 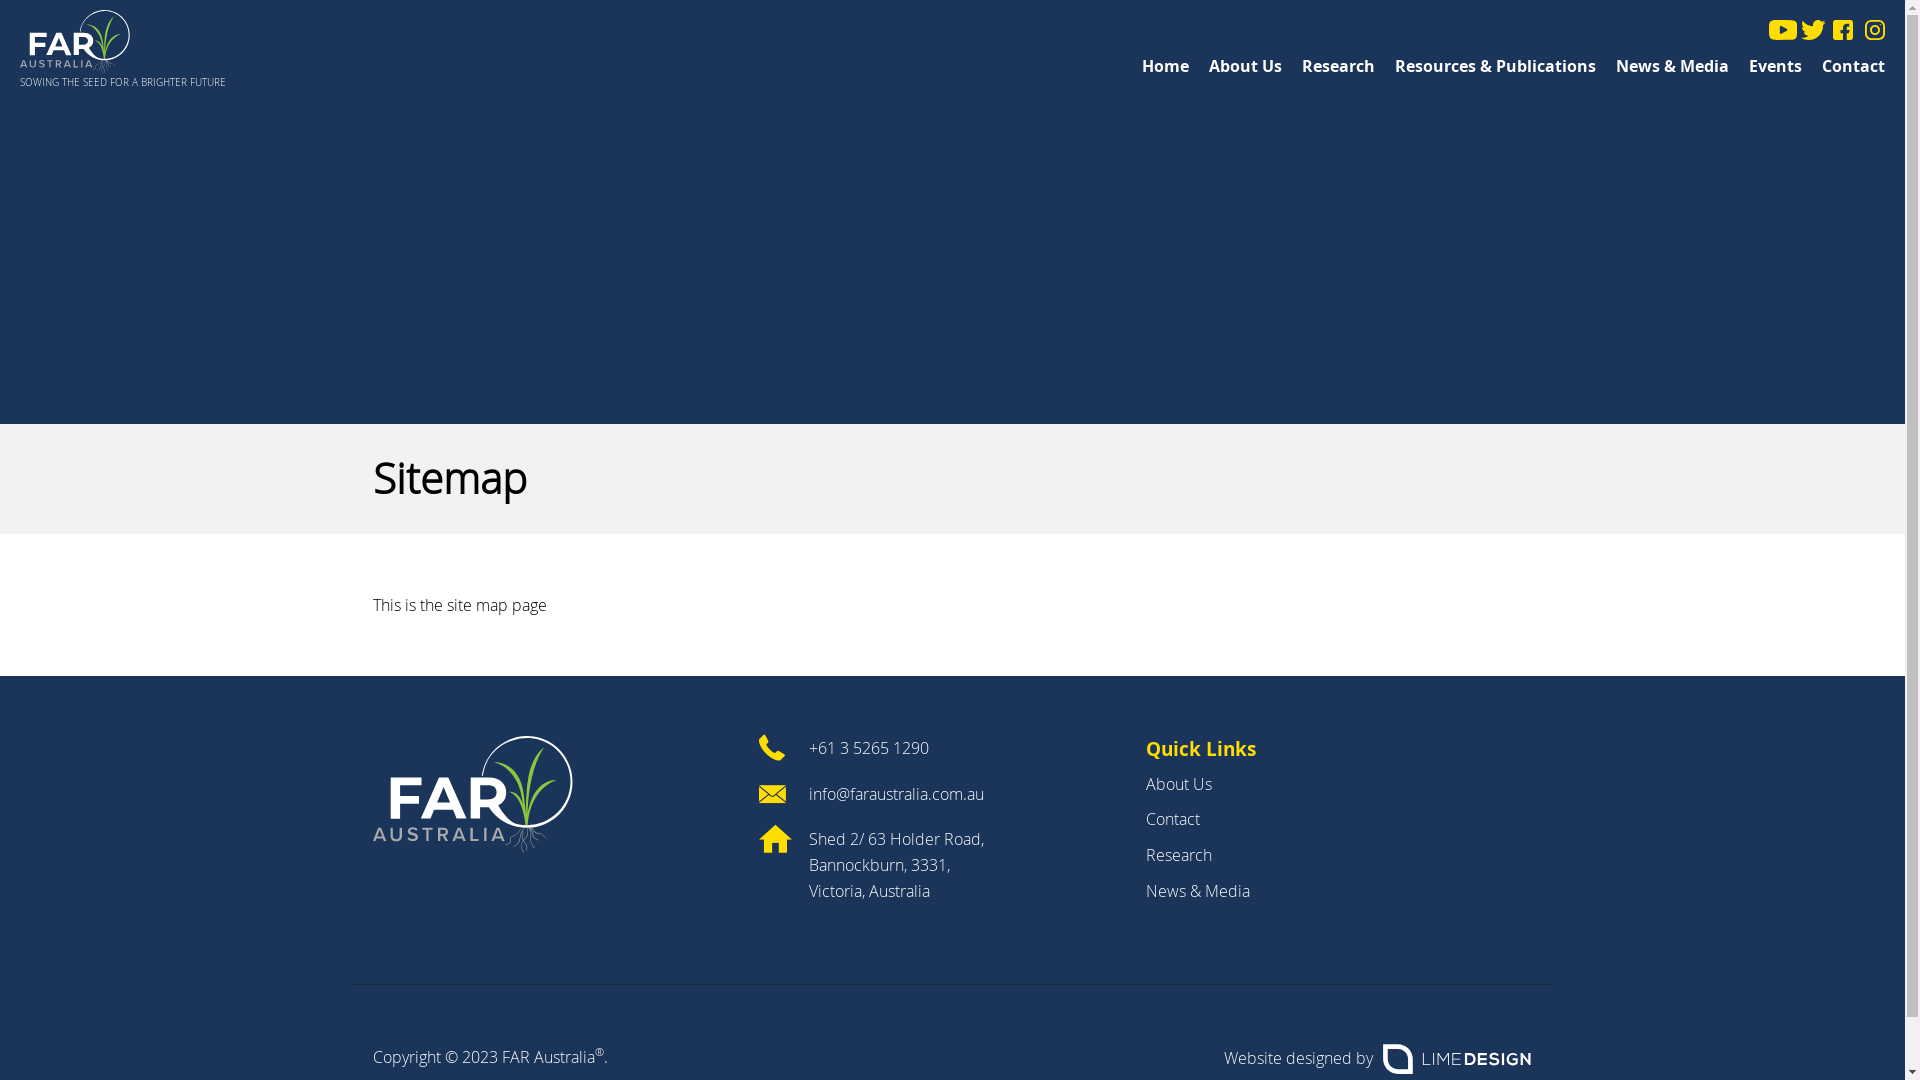 What do you see at coordinates (1338, 66) in the screenshot?
I see `Research` at bounding box center [1338, 66].